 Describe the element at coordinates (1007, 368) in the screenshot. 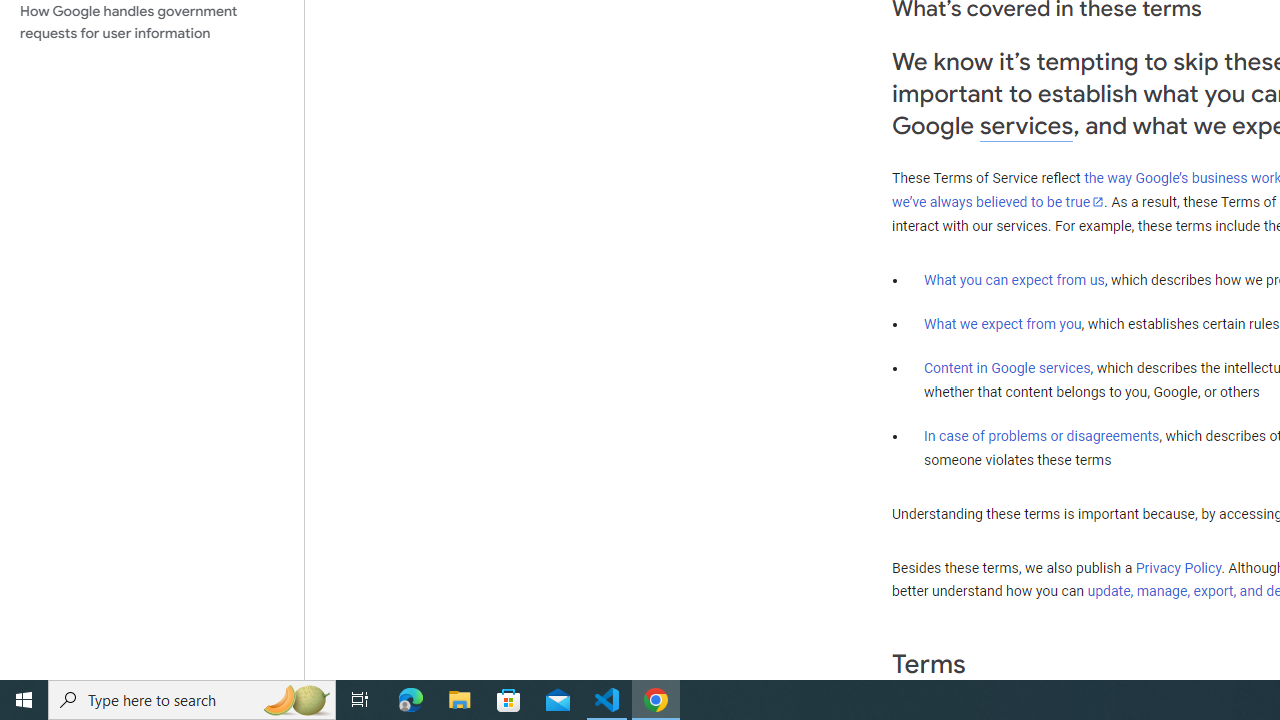

I see `Content in Google services` at that location.